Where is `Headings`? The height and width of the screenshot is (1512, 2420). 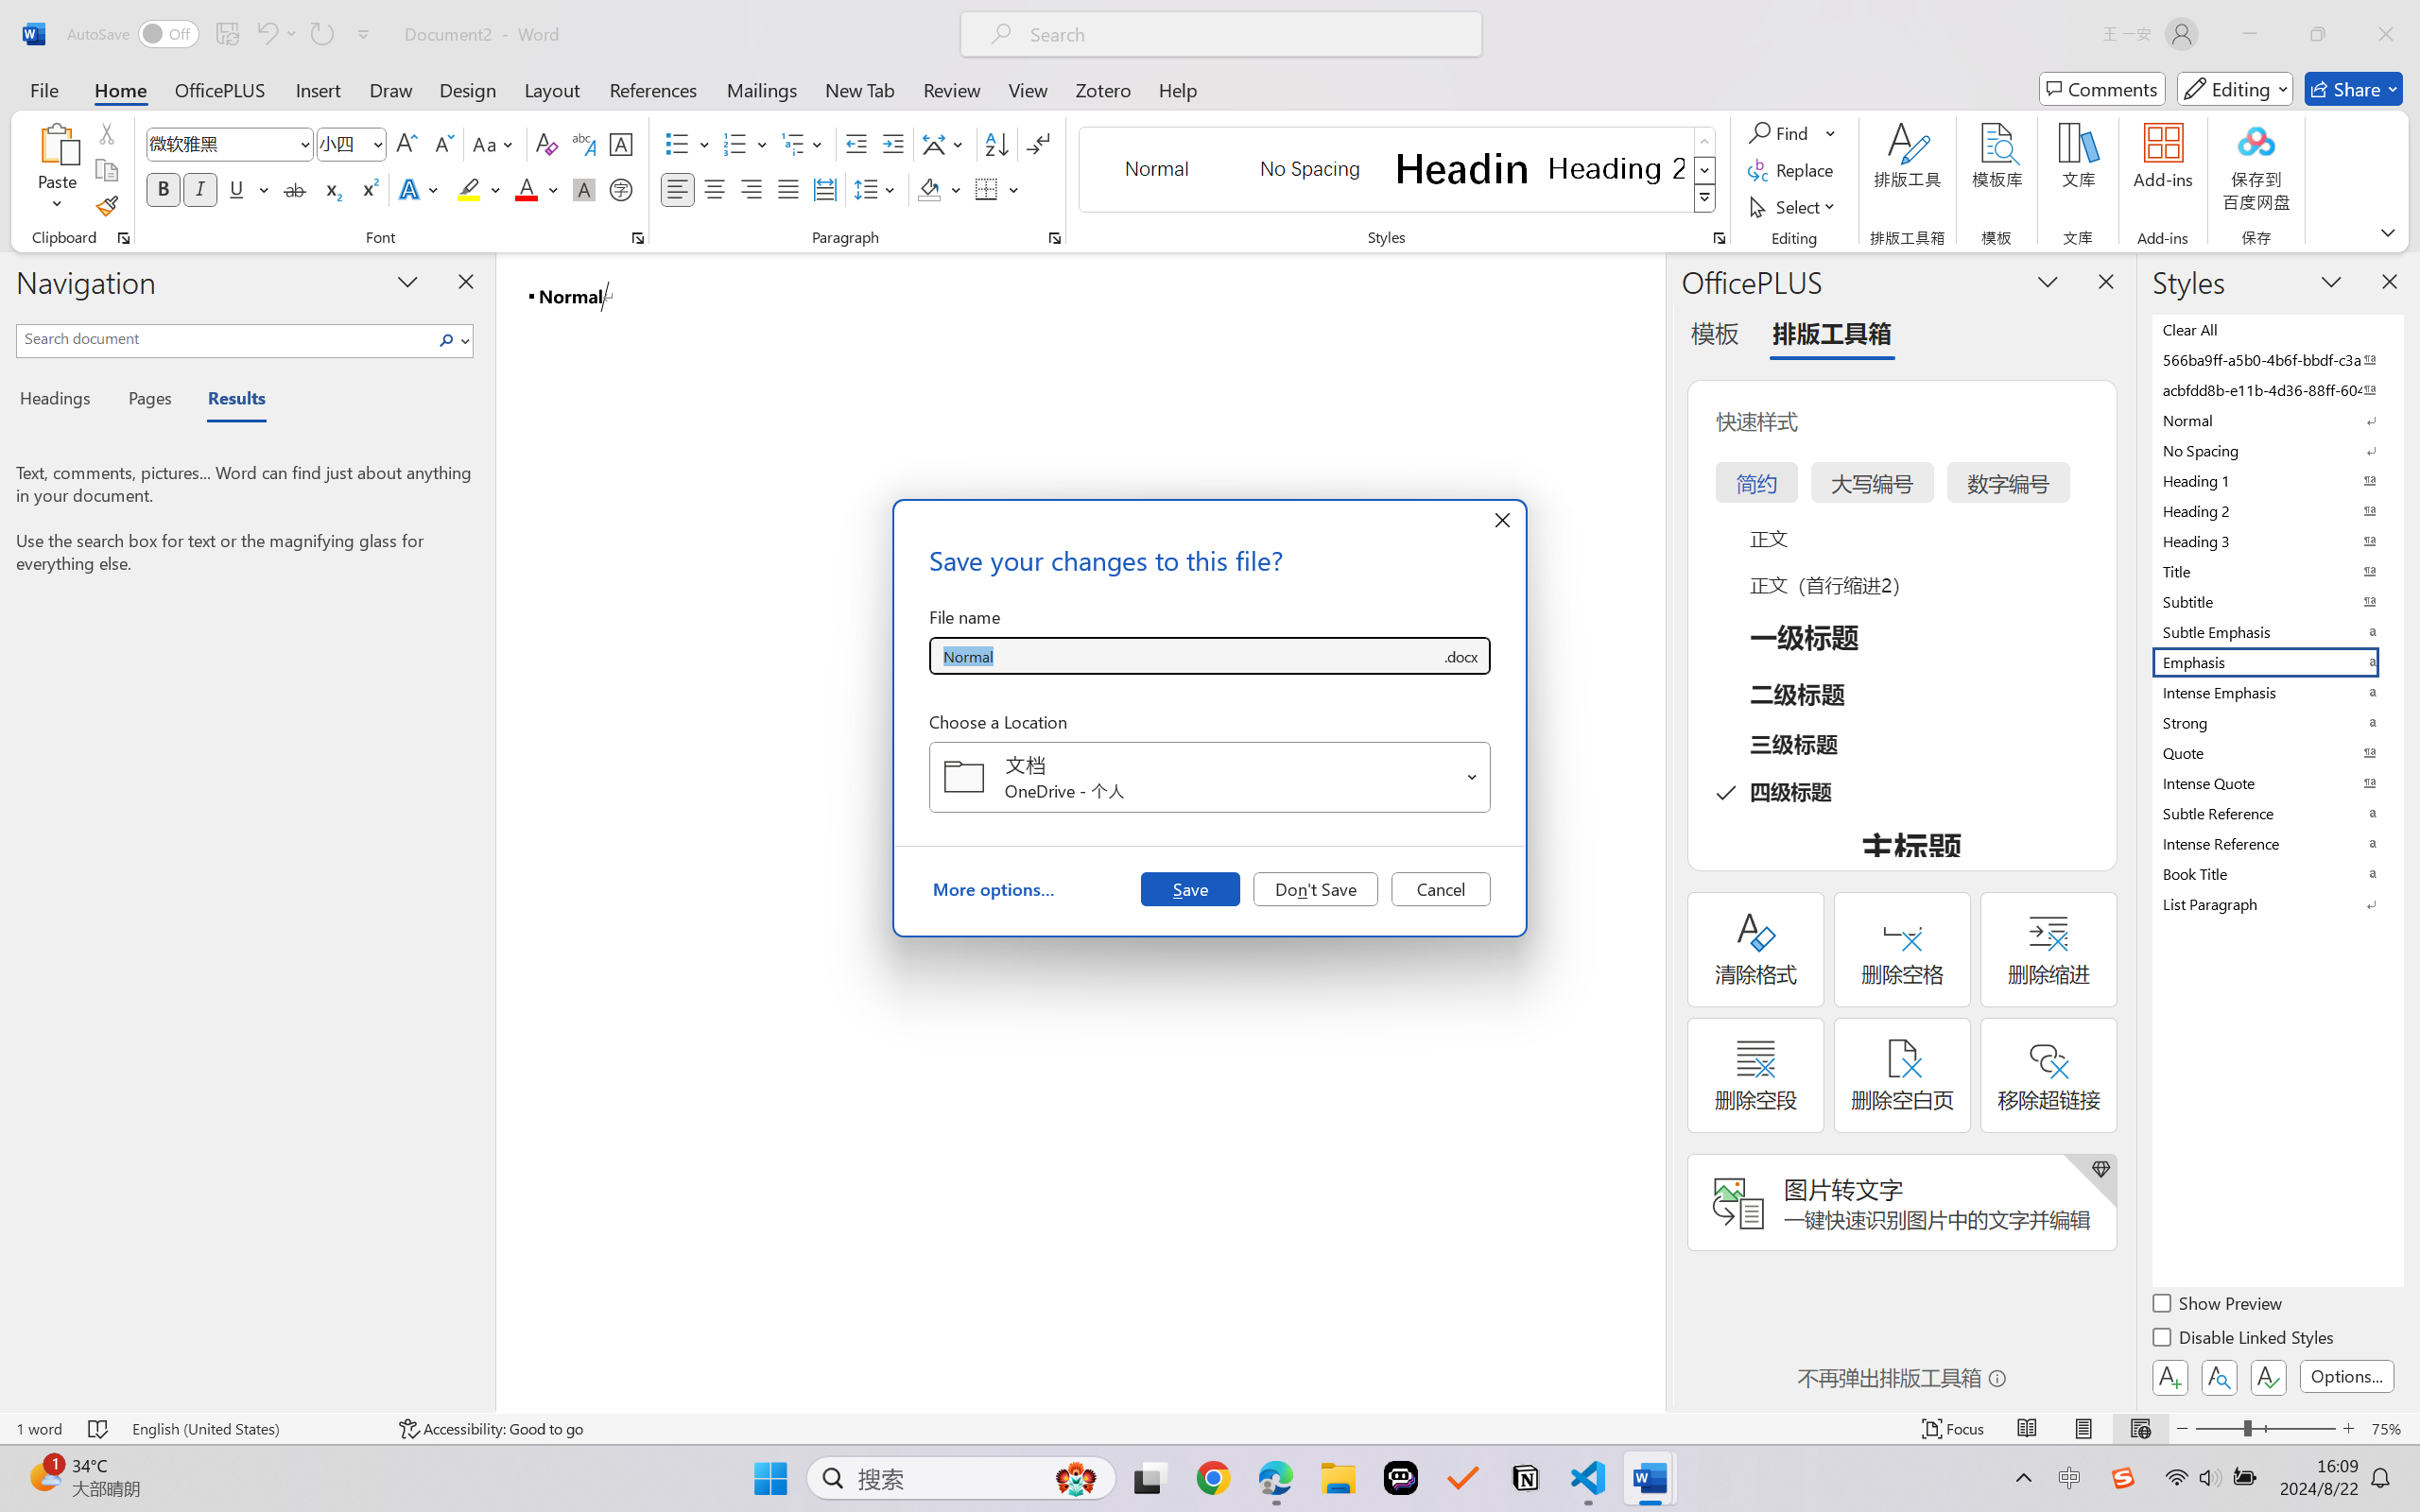 Headings is located at coordinates (62, 401).